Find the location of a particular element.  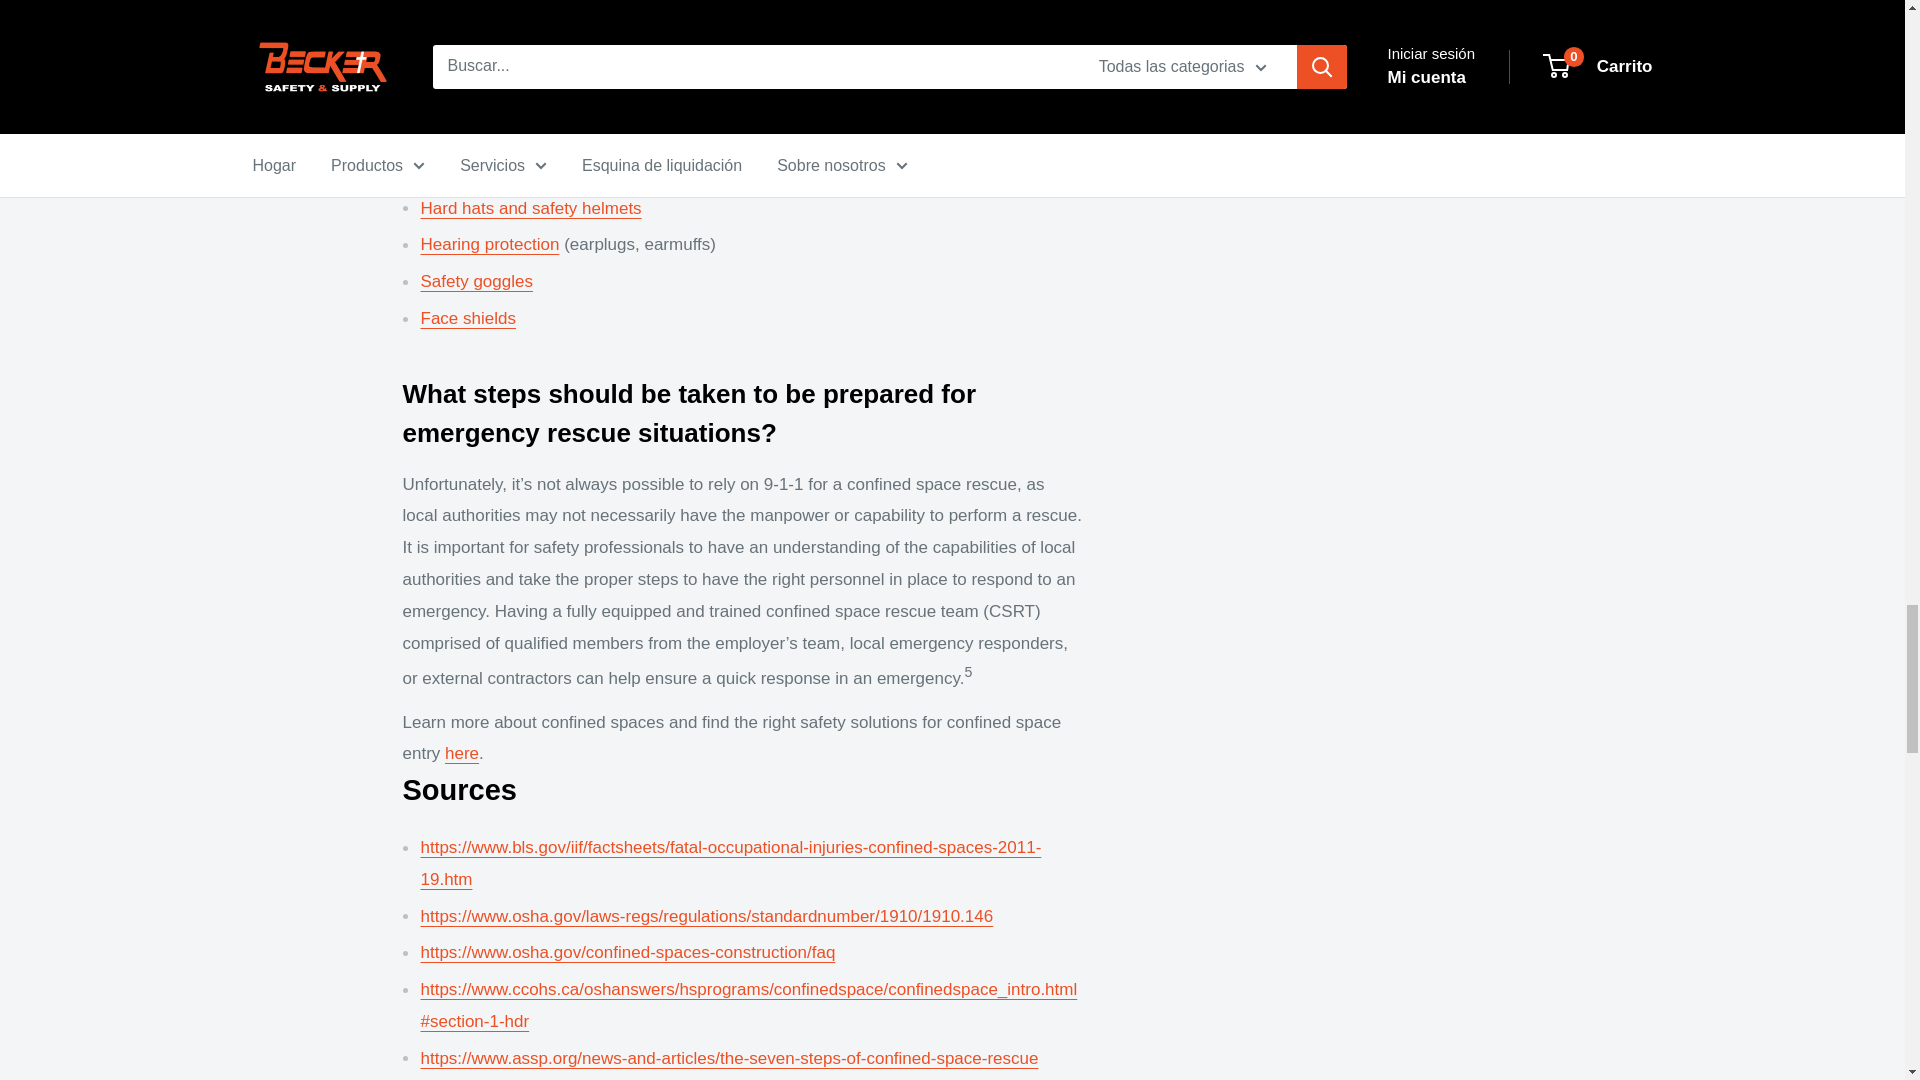

Head Protection Collection is located at coordinates (530, 208).